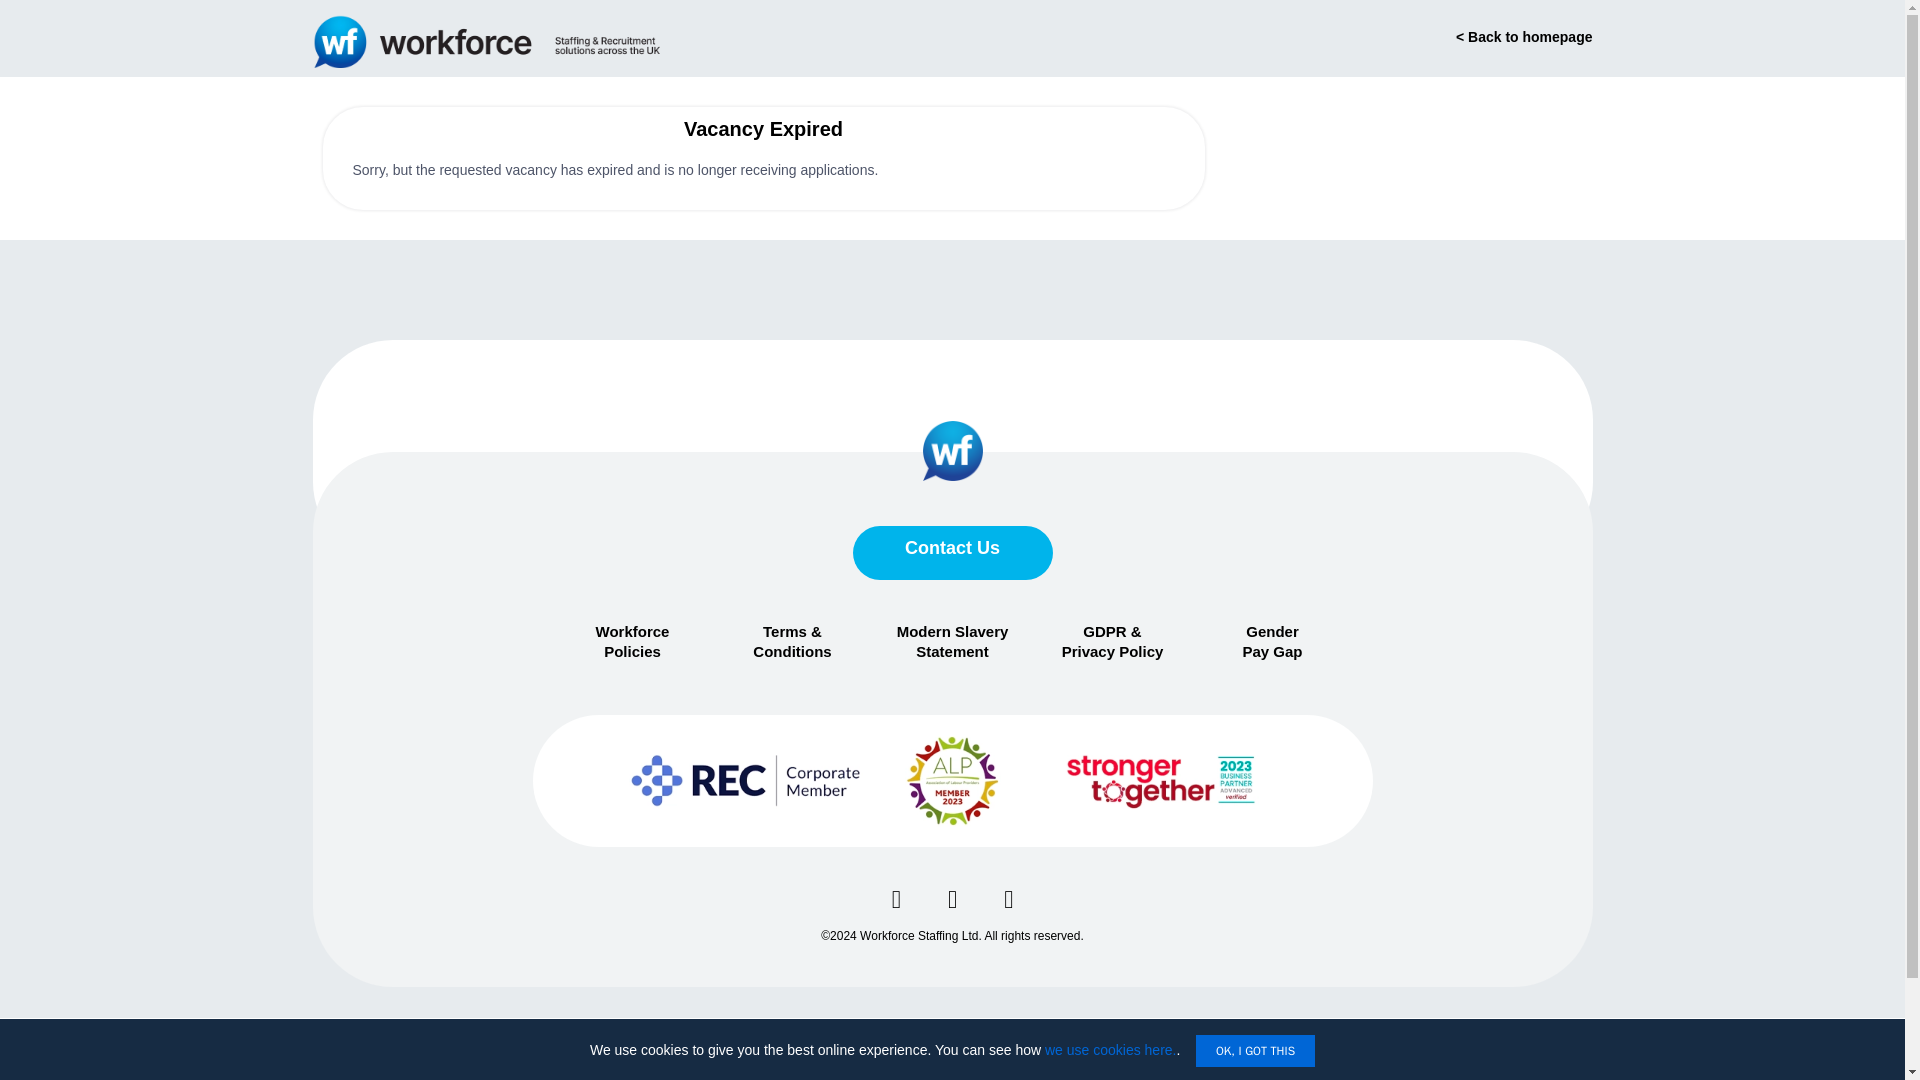 The image size is (1920, 1080). Describe the element at coordinates (736, 1052) in the screenshot. I see `Privacy Policy` at that location.